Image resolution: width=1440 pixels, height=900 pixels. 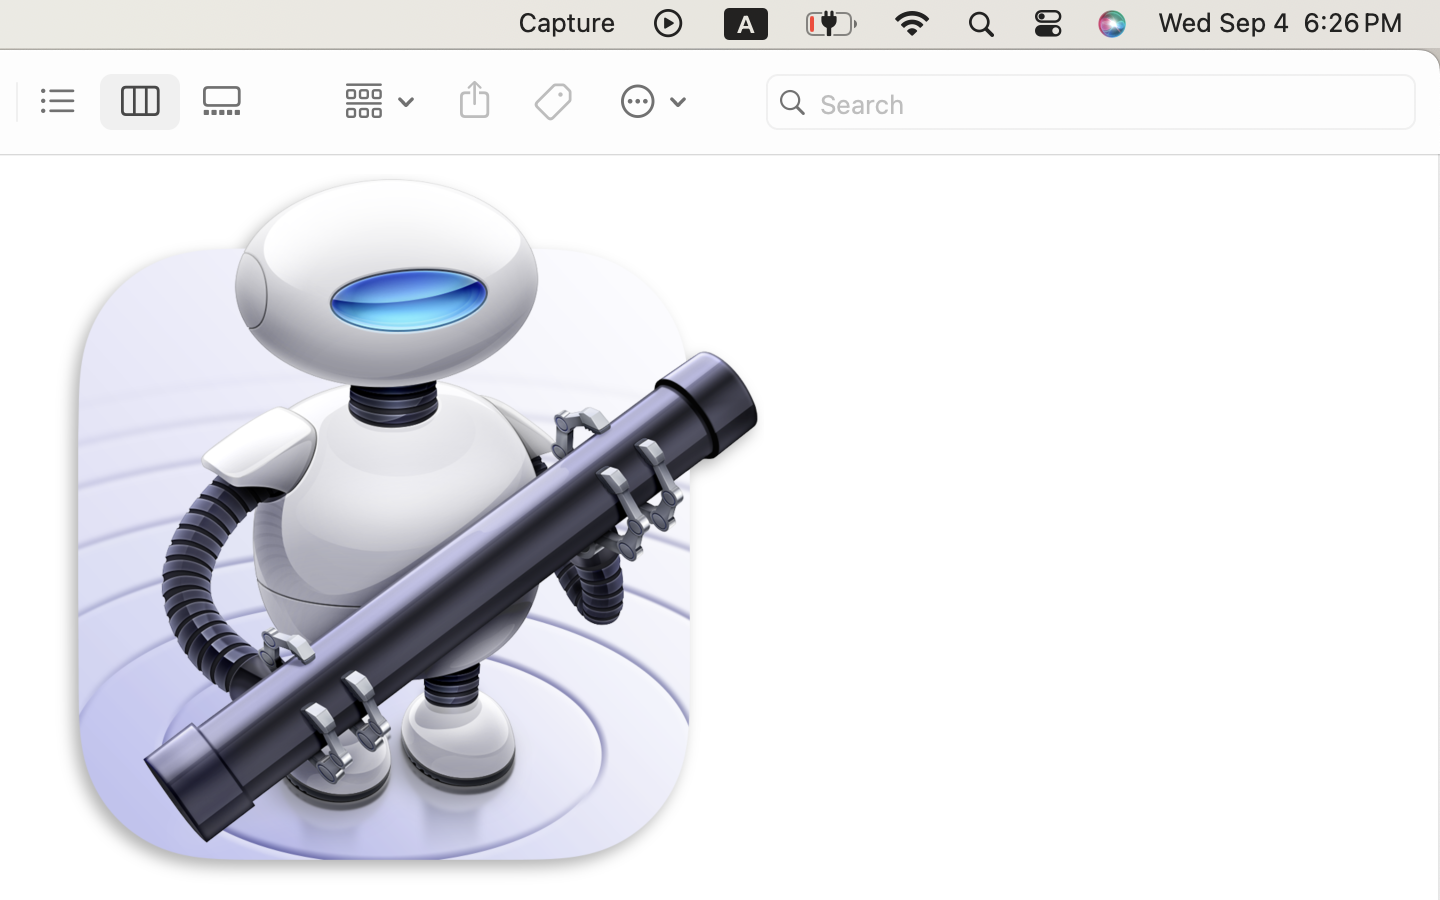 What do you see at coordinates (228, 102) in the screenshot?
I see `0` at bounding box center [228, 102].